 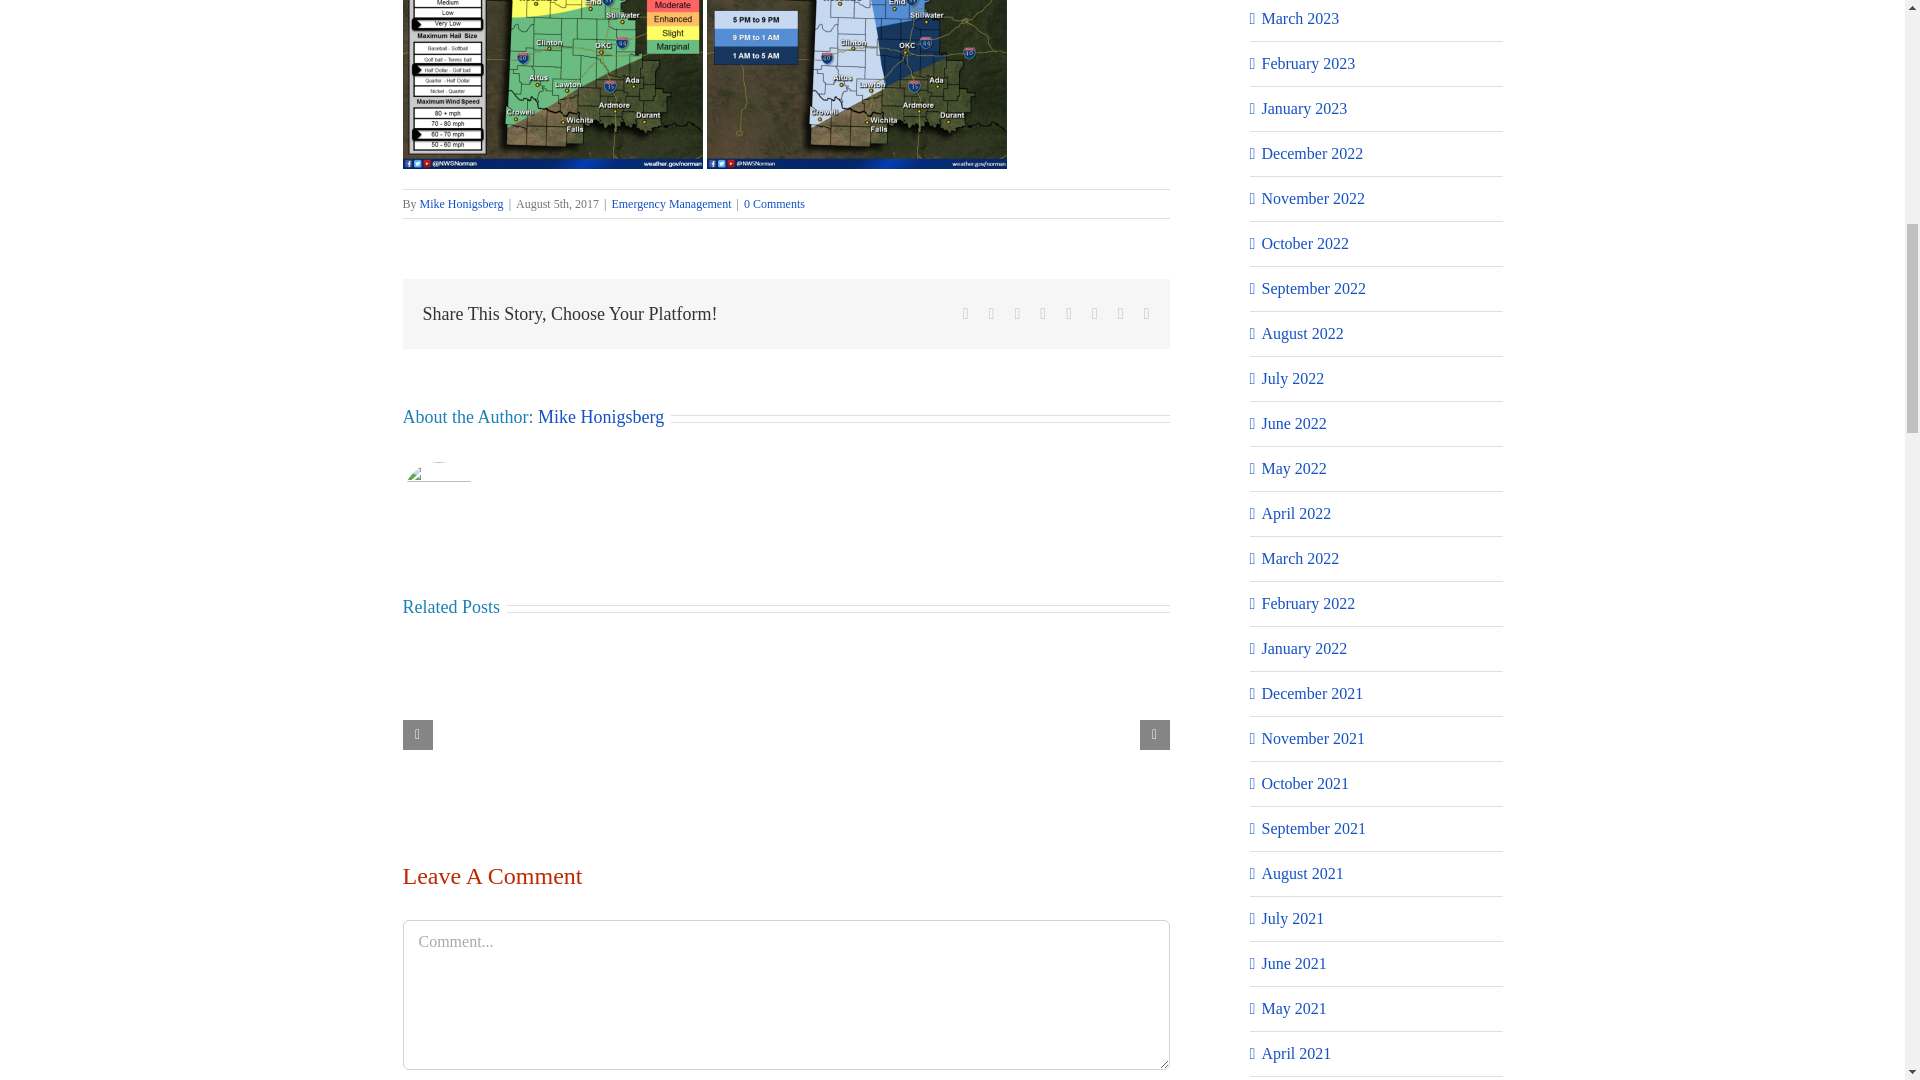 I want to click on Posts by Mike Honigsberg, so click(x=600, y=416).